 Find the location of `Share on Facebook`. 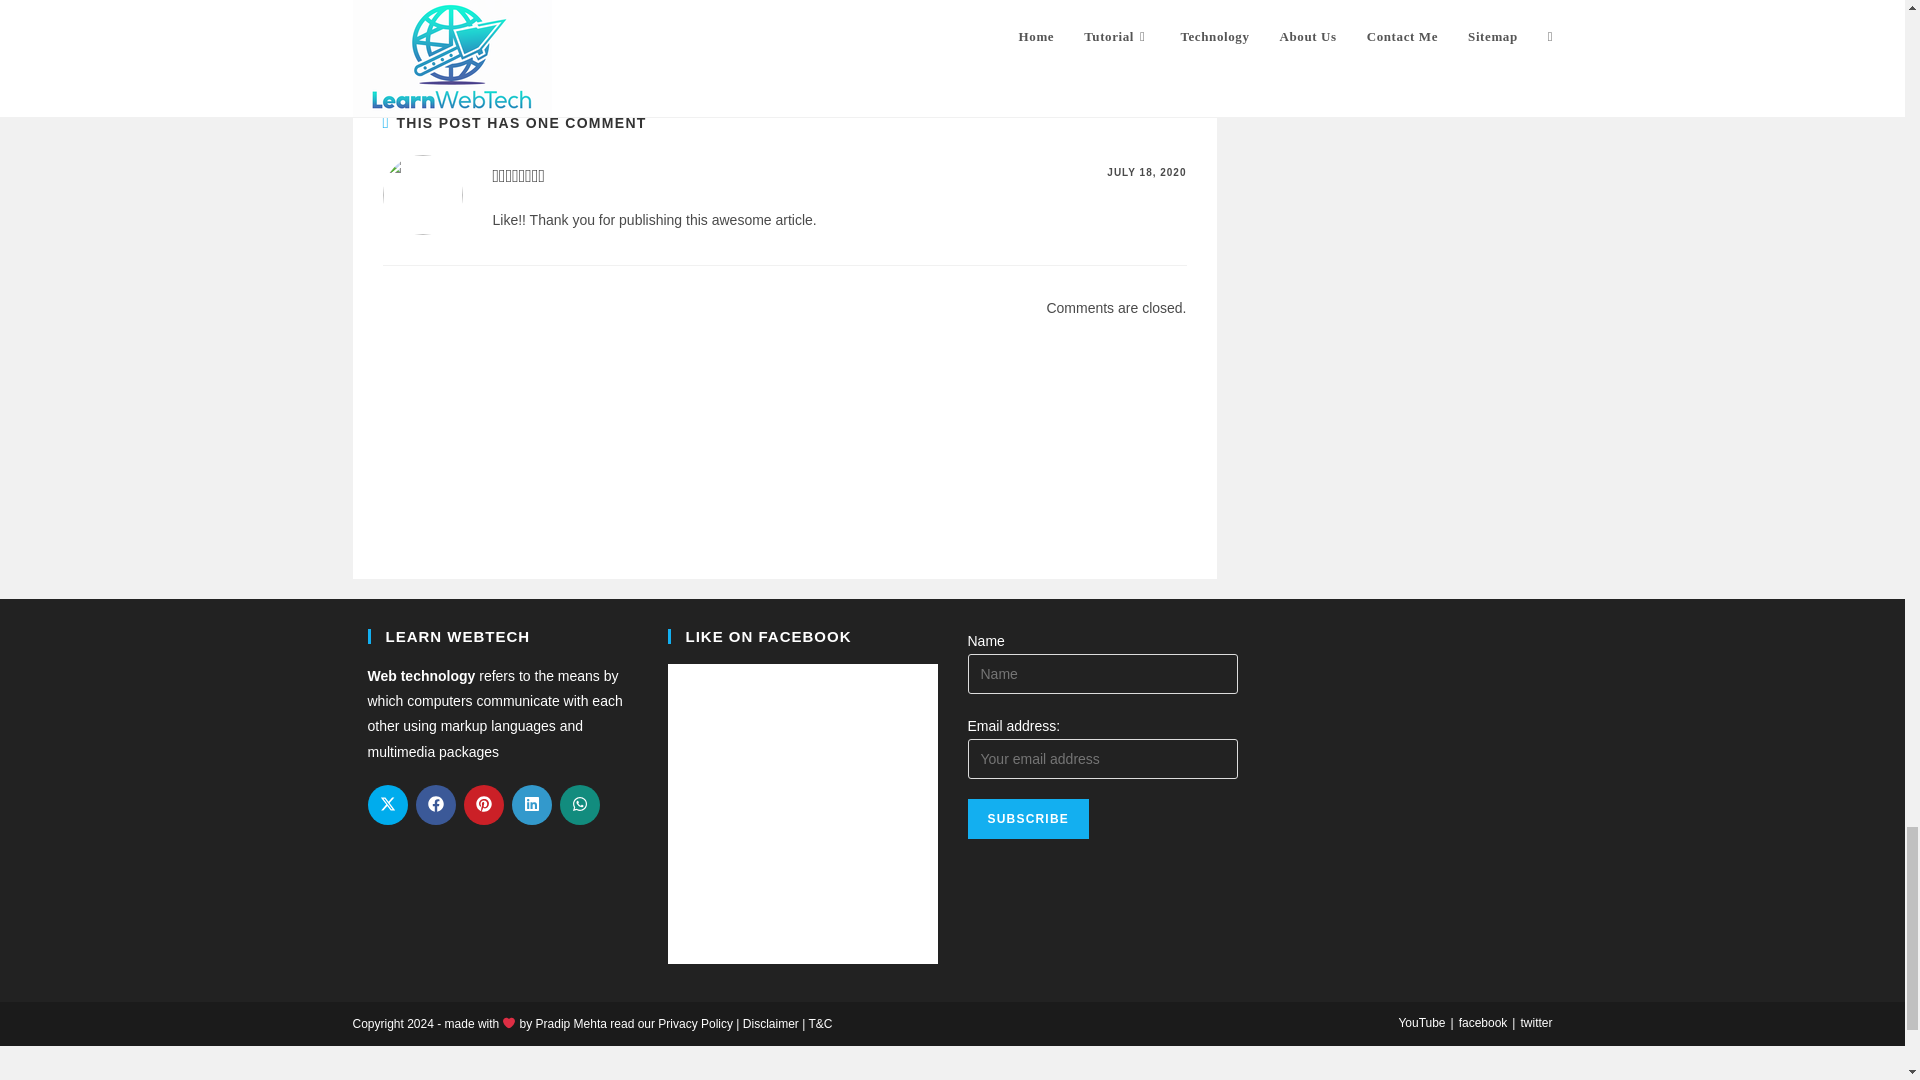

Share on Facebook is located at coordinates (436, 805).